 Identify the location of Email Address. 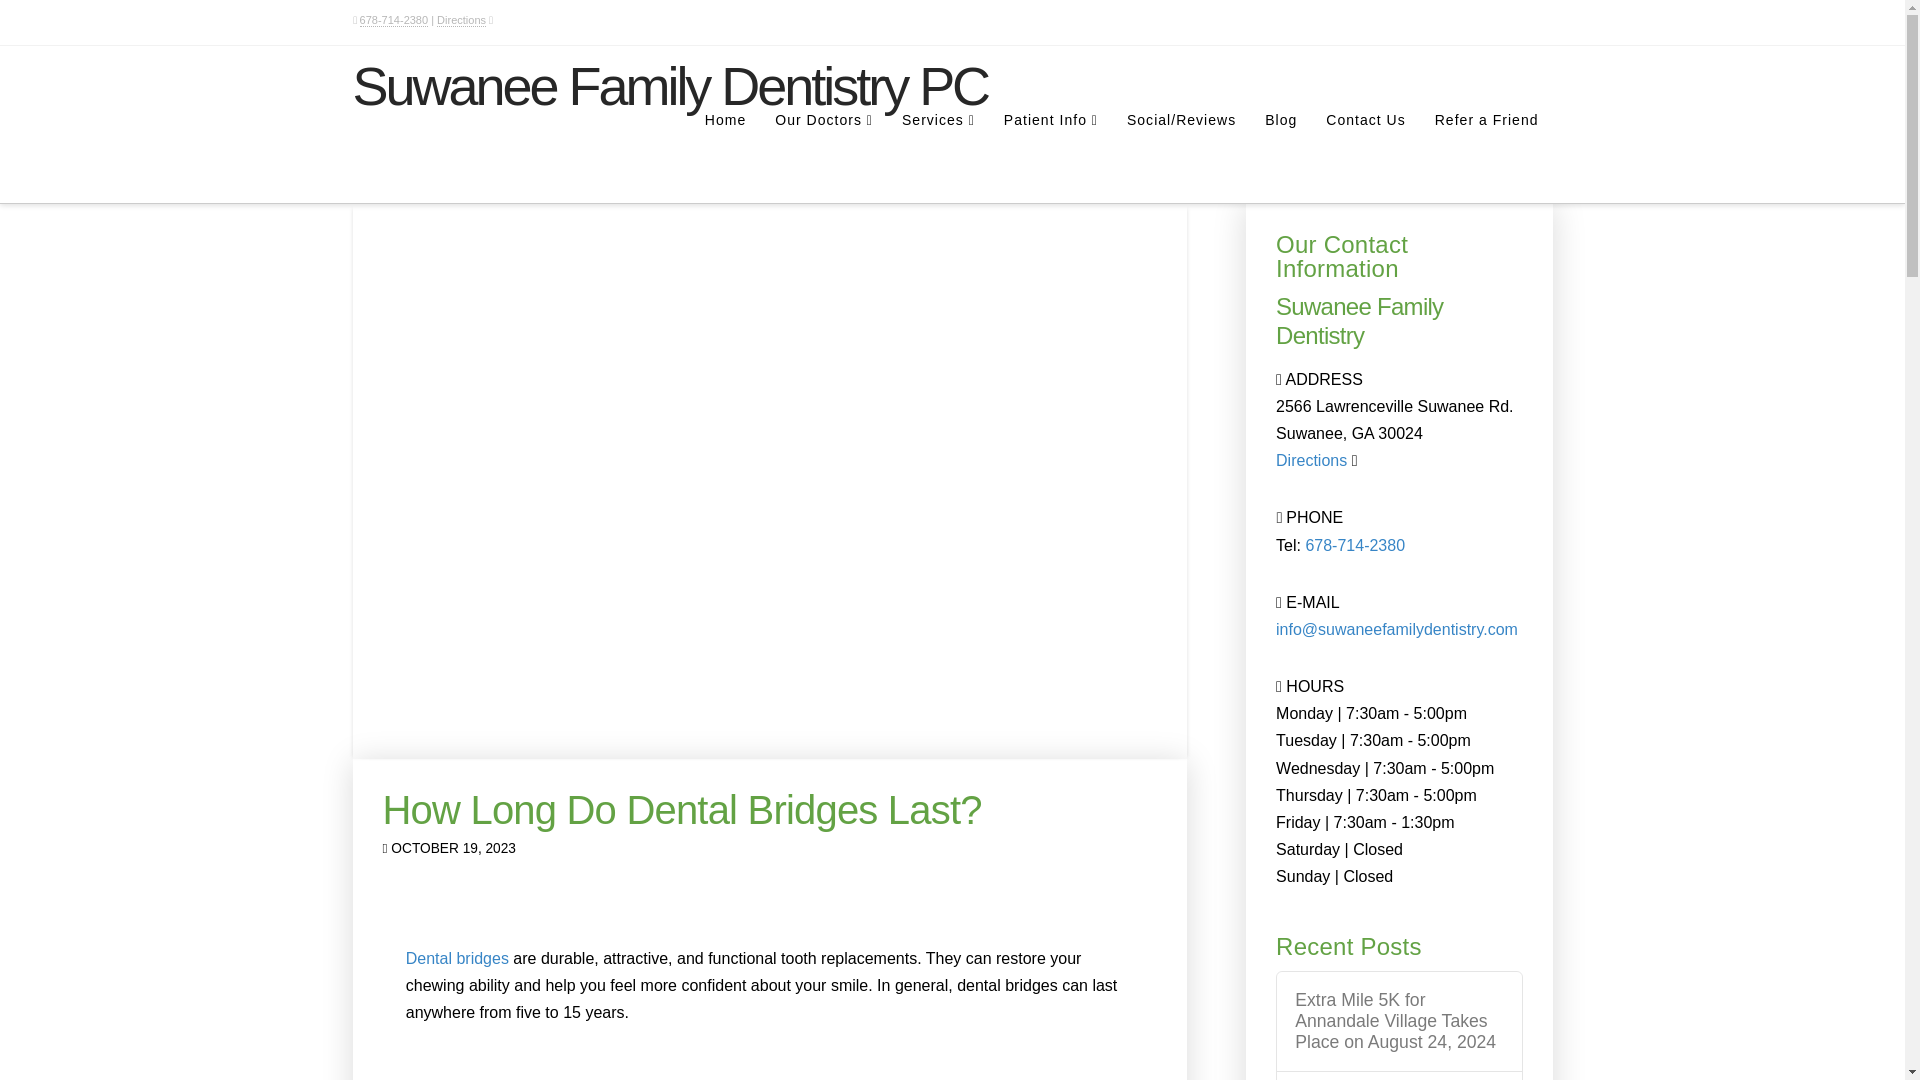
(1397, 630).